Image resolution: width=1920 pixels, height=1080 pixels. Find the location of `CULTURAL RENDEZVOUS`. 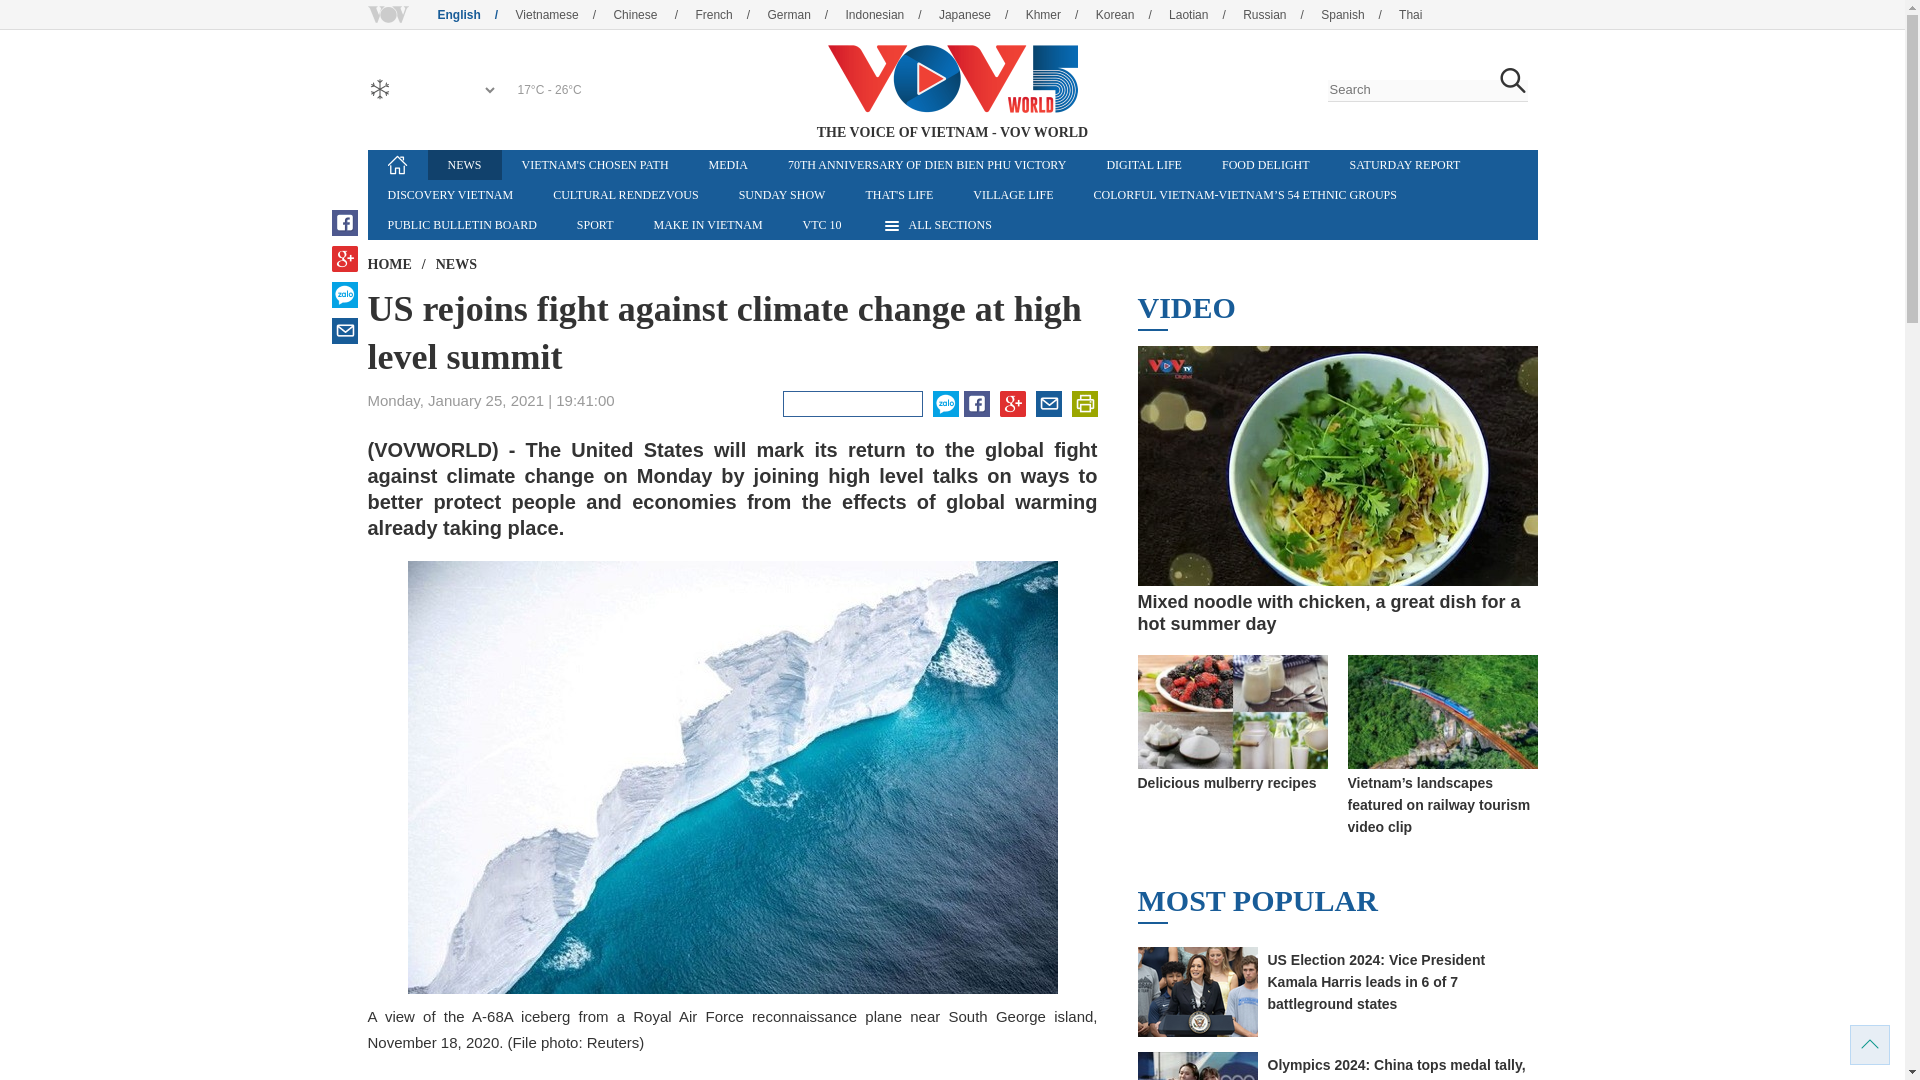

CULTURAL RENDEZVOUS is located at coordinates (626, 194).